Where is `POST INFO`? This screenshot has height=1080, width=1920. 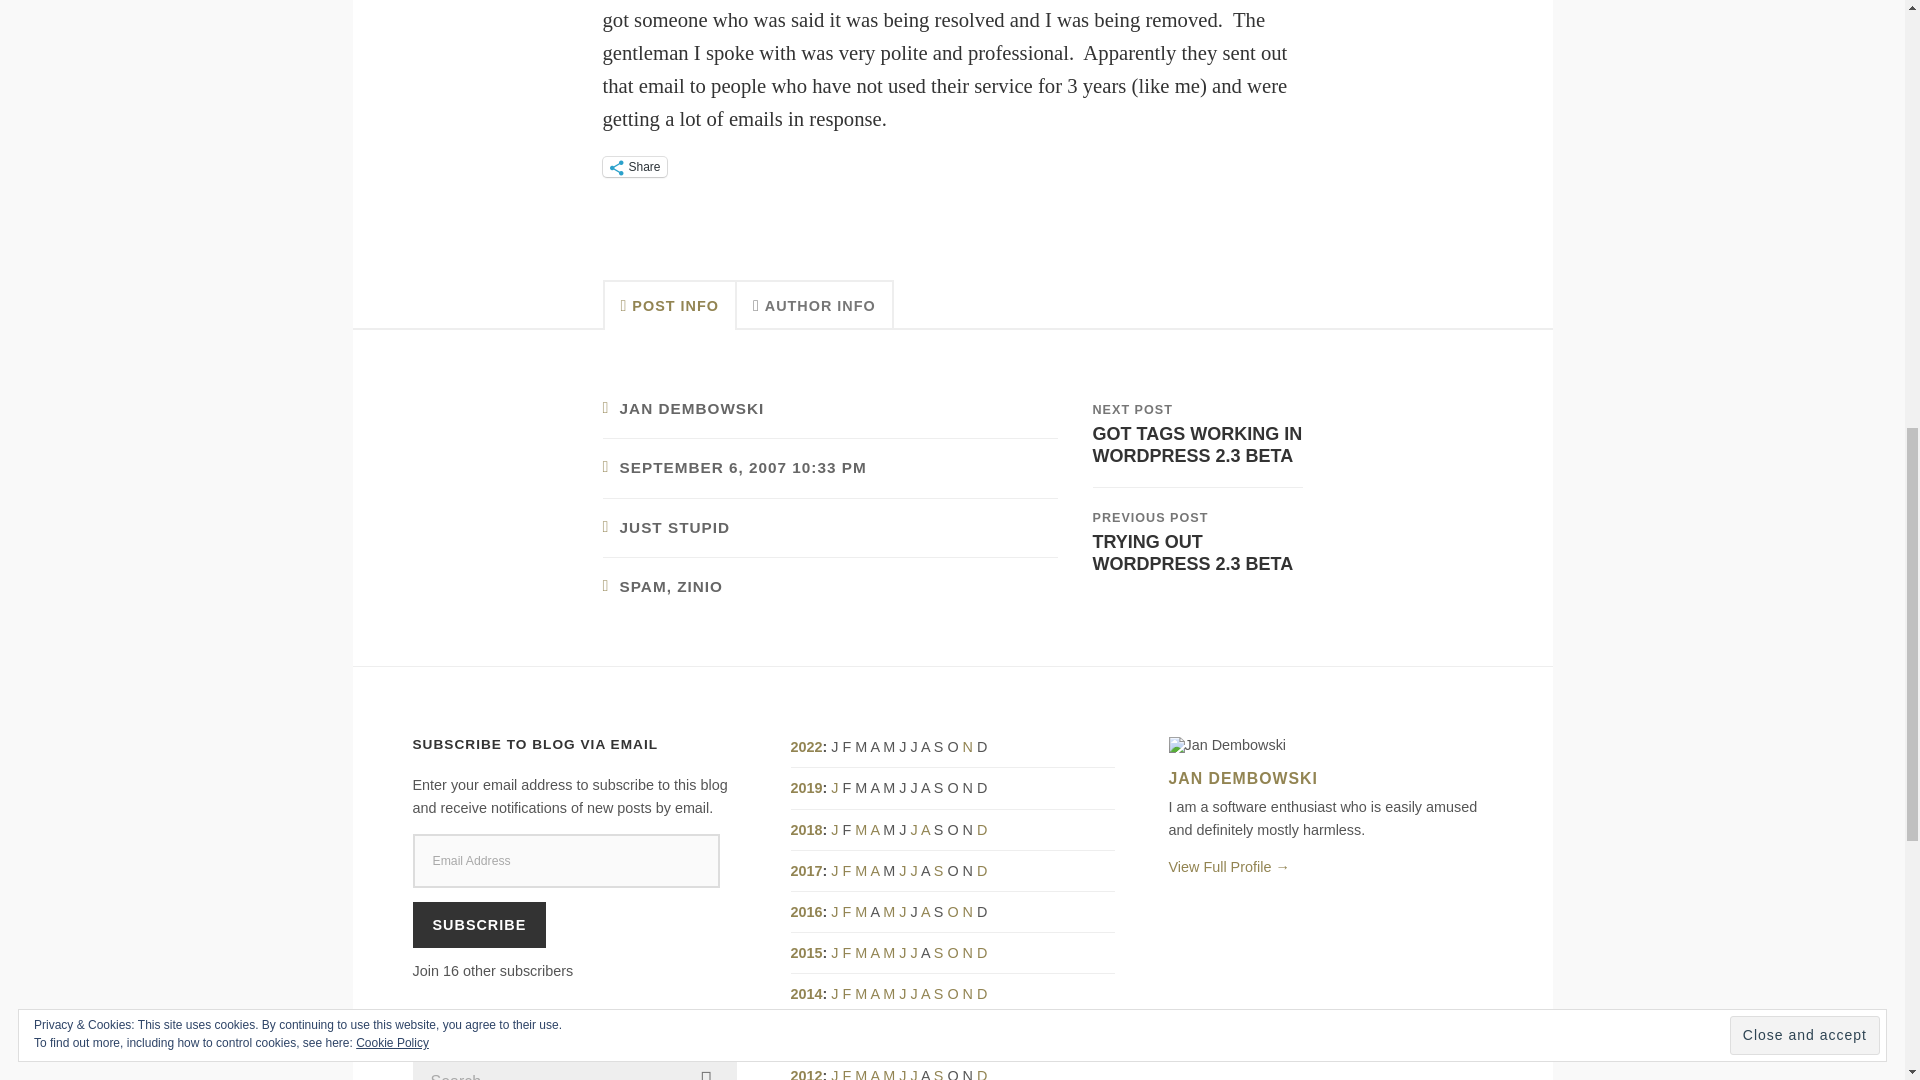
POST INFO is located at coordinates (668, 304).